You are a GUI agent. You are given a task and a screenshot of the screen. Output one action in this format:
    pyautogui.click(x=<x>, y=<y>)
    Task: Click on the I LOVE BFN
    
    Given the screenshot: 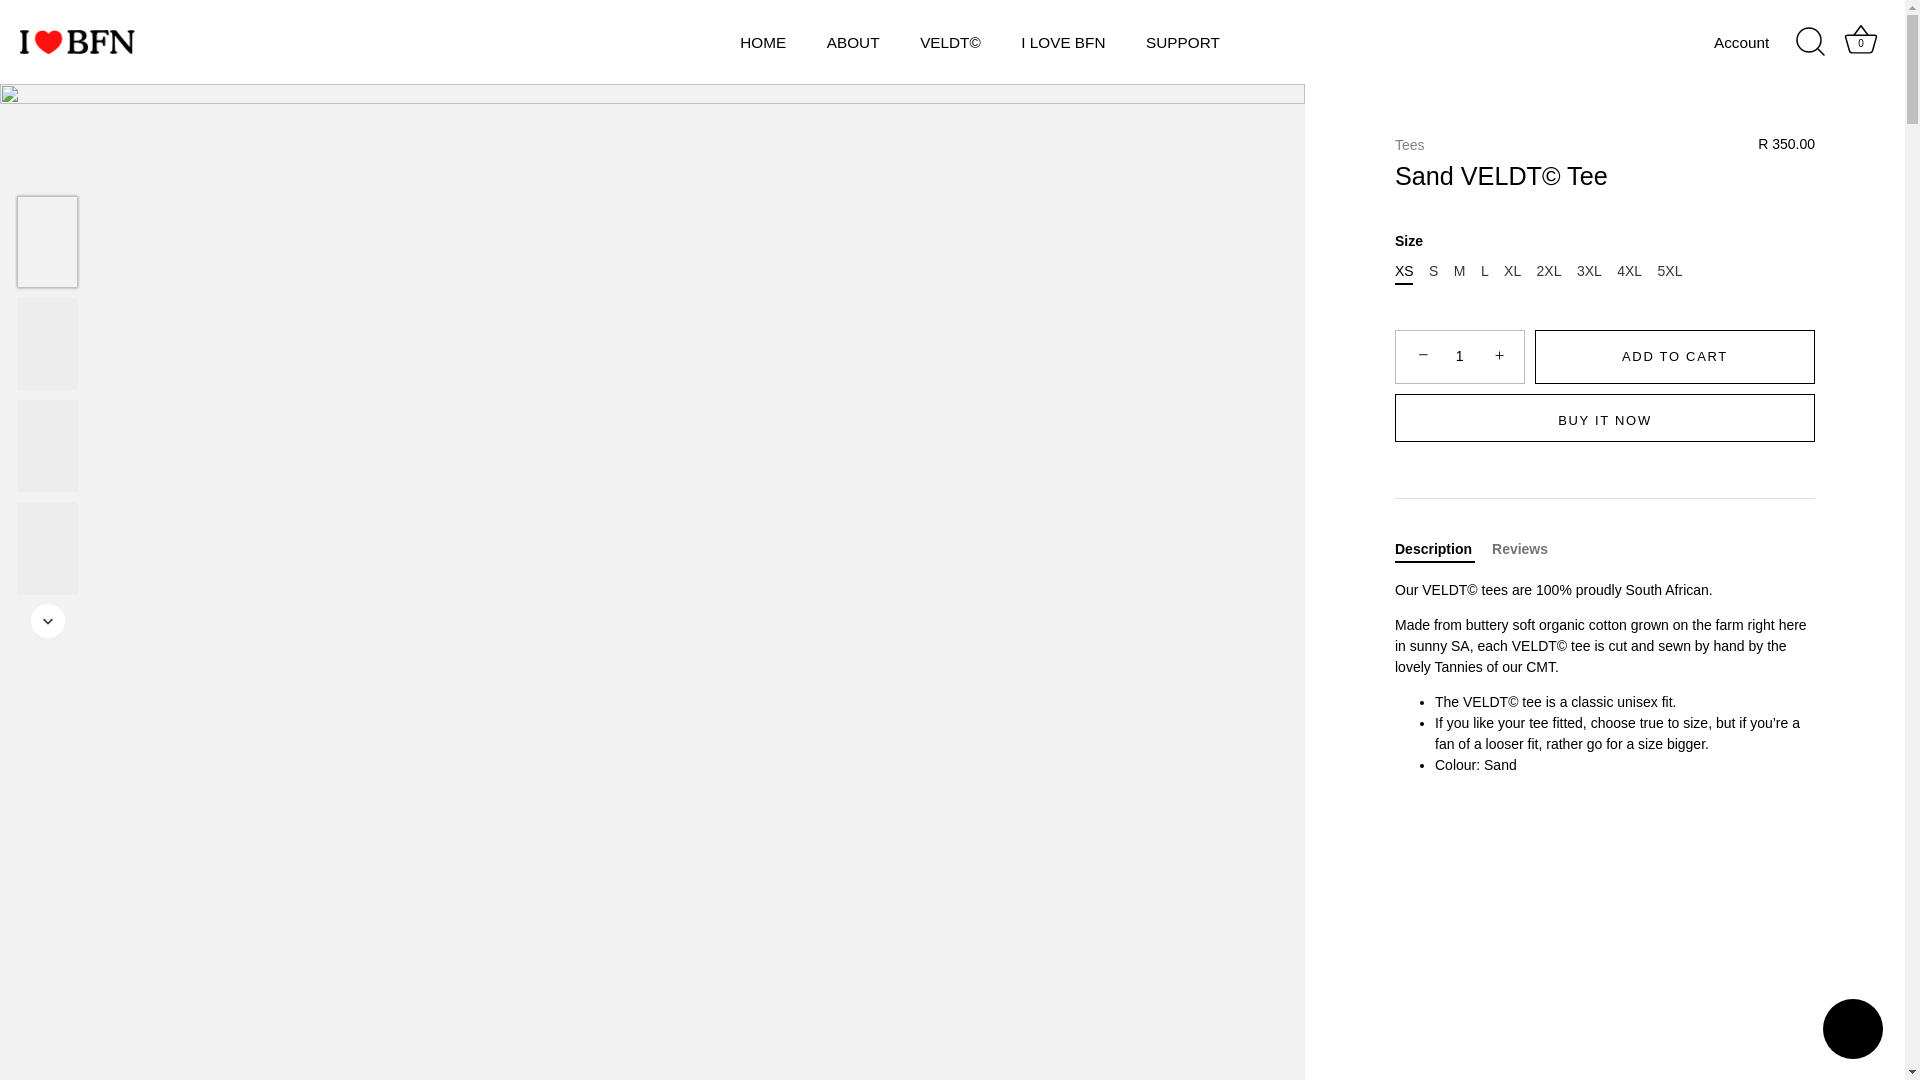 What is the action you would take?
    pyautogui.click(x=1062, y=42)
    